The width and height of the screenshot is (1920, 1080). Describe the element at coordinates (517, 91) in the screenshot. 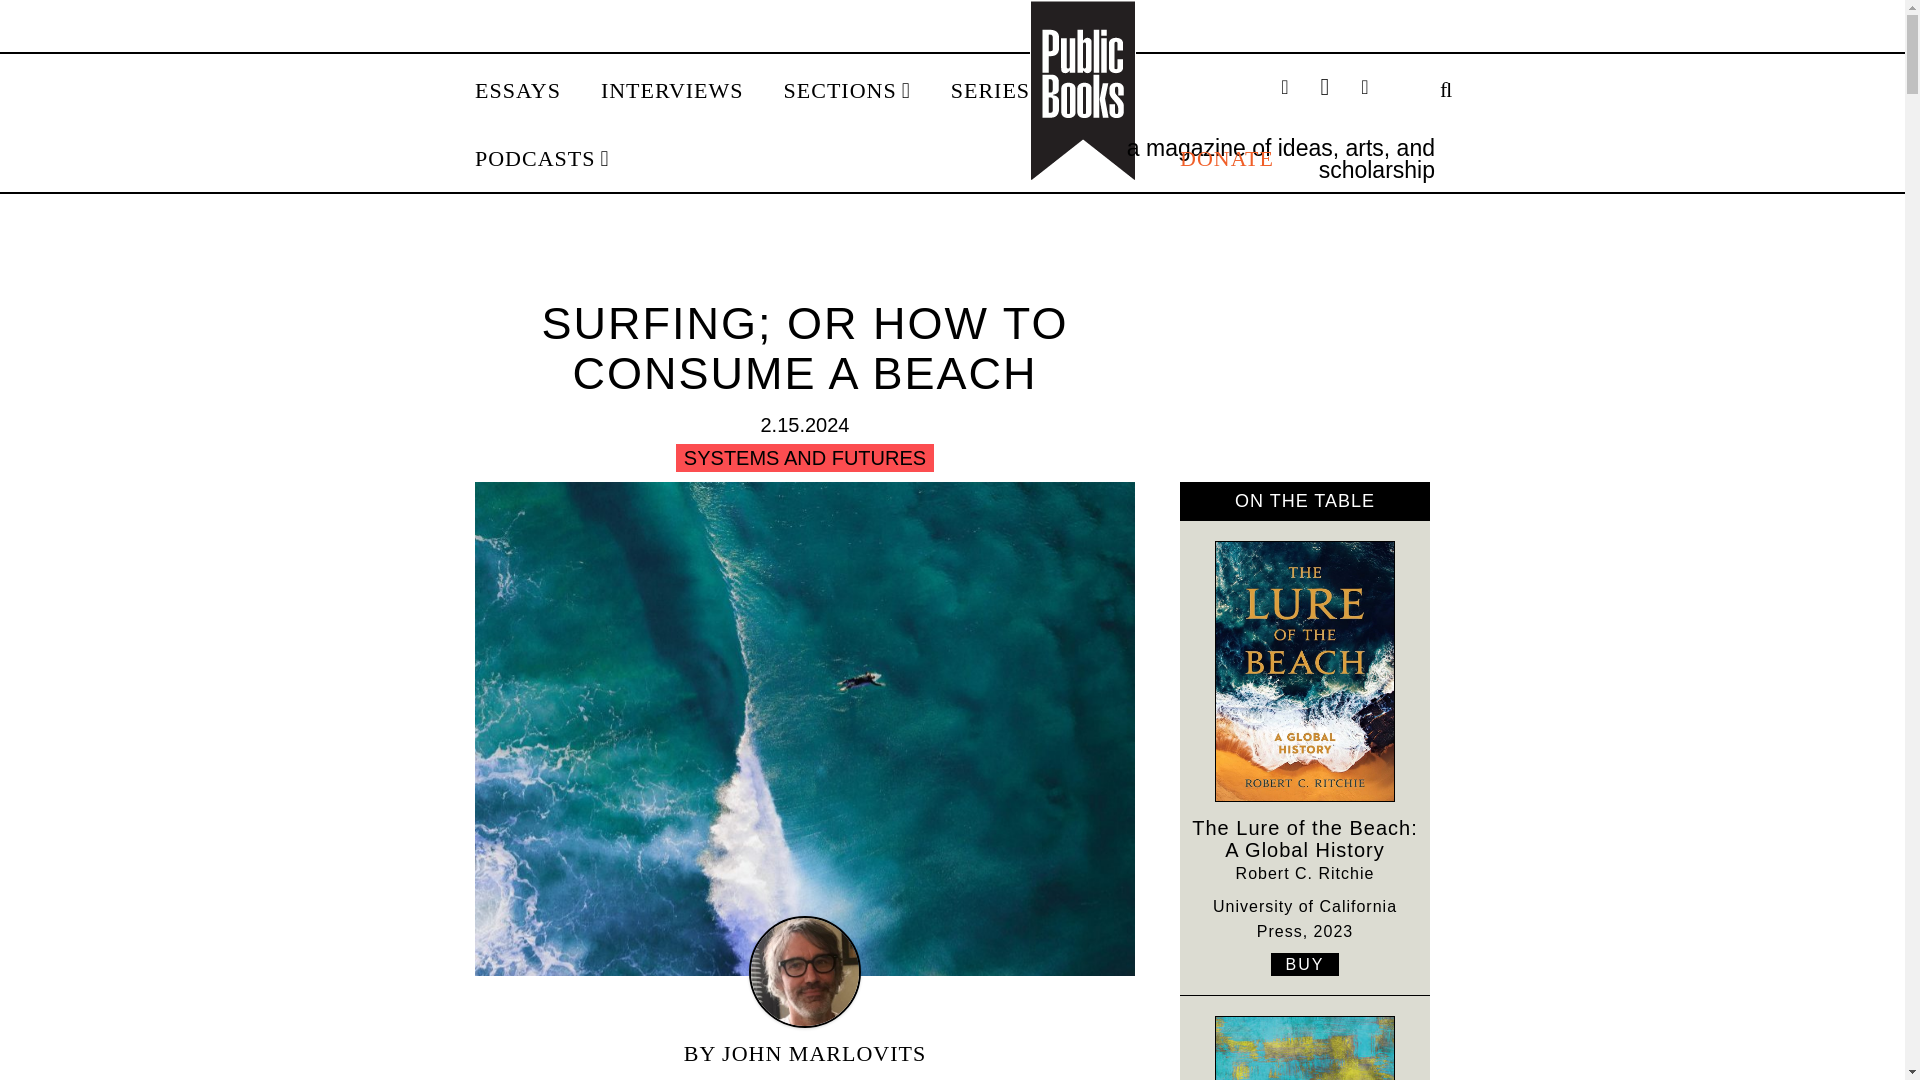

I see `ESSAYS` at that location.